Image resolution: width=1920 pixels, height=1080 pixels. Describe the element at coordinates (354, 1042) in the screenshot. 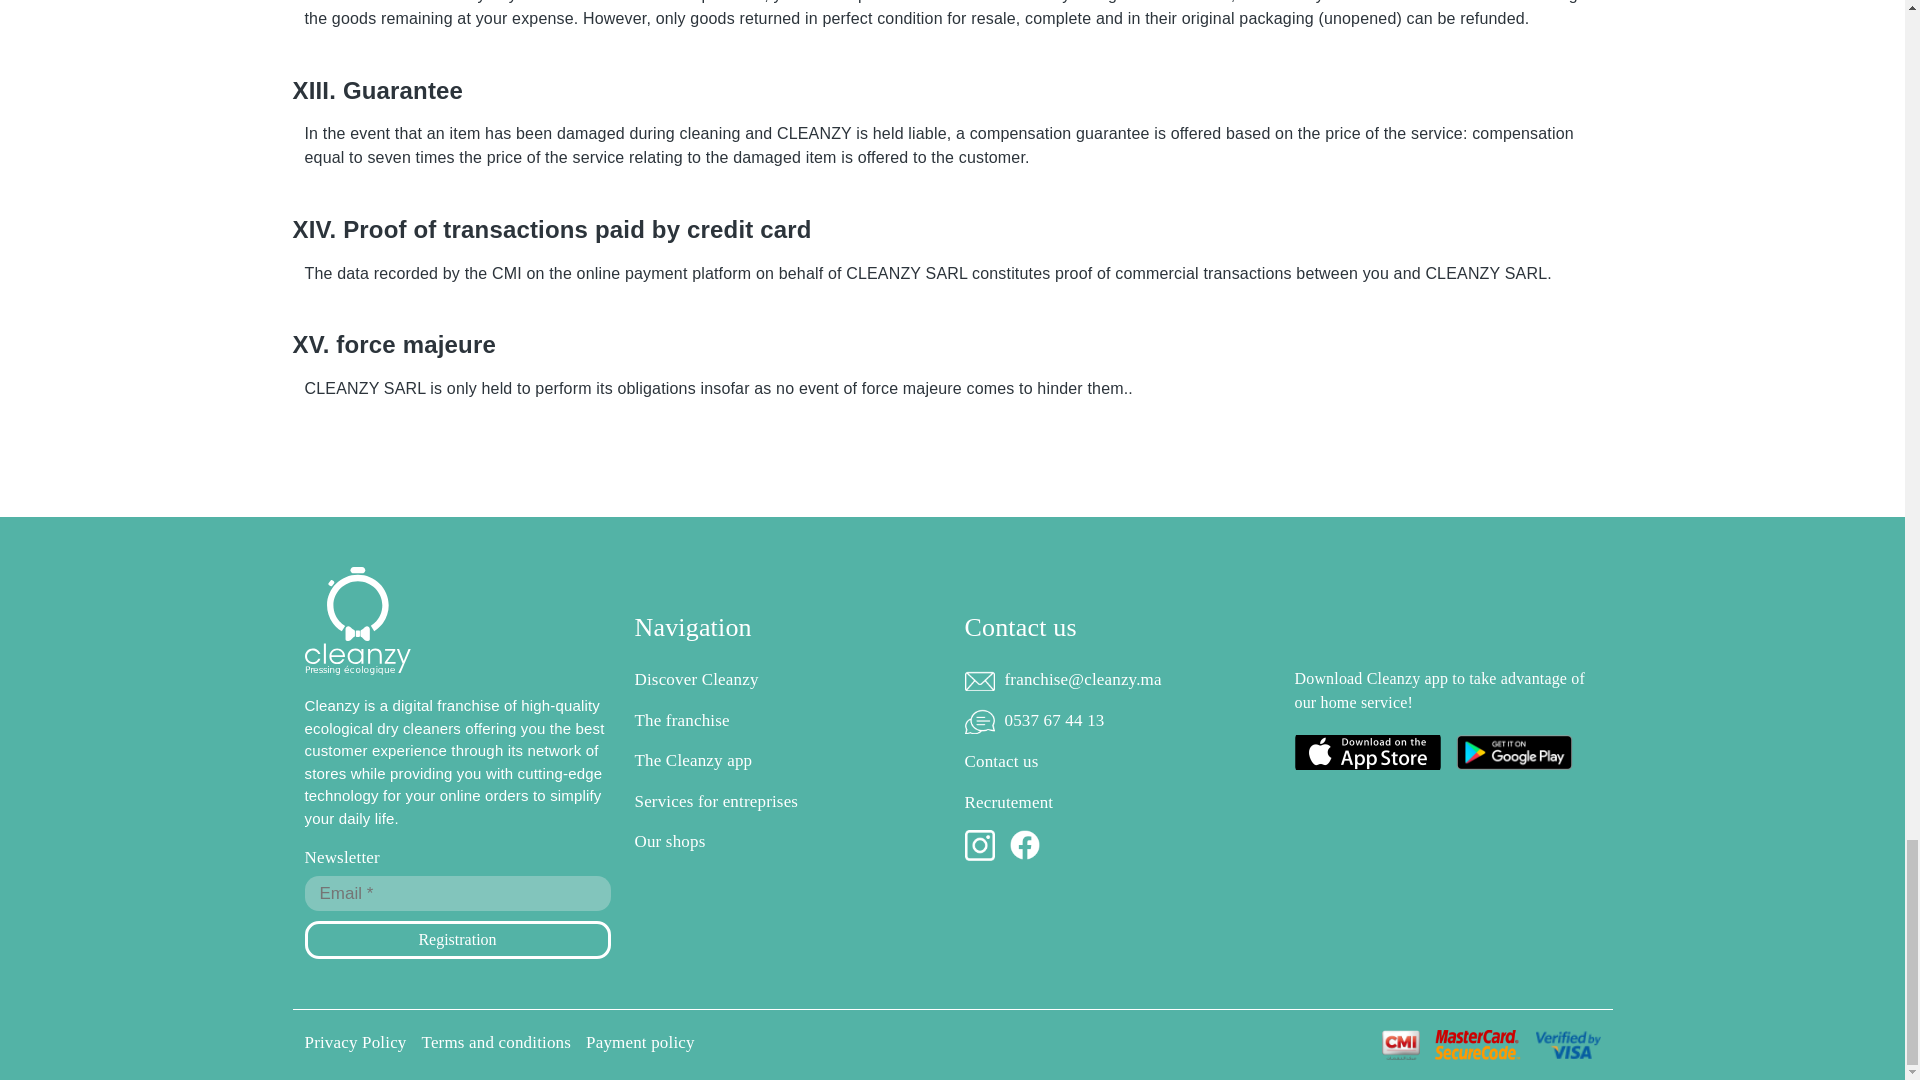

I see `Privacy Policy` at that location.